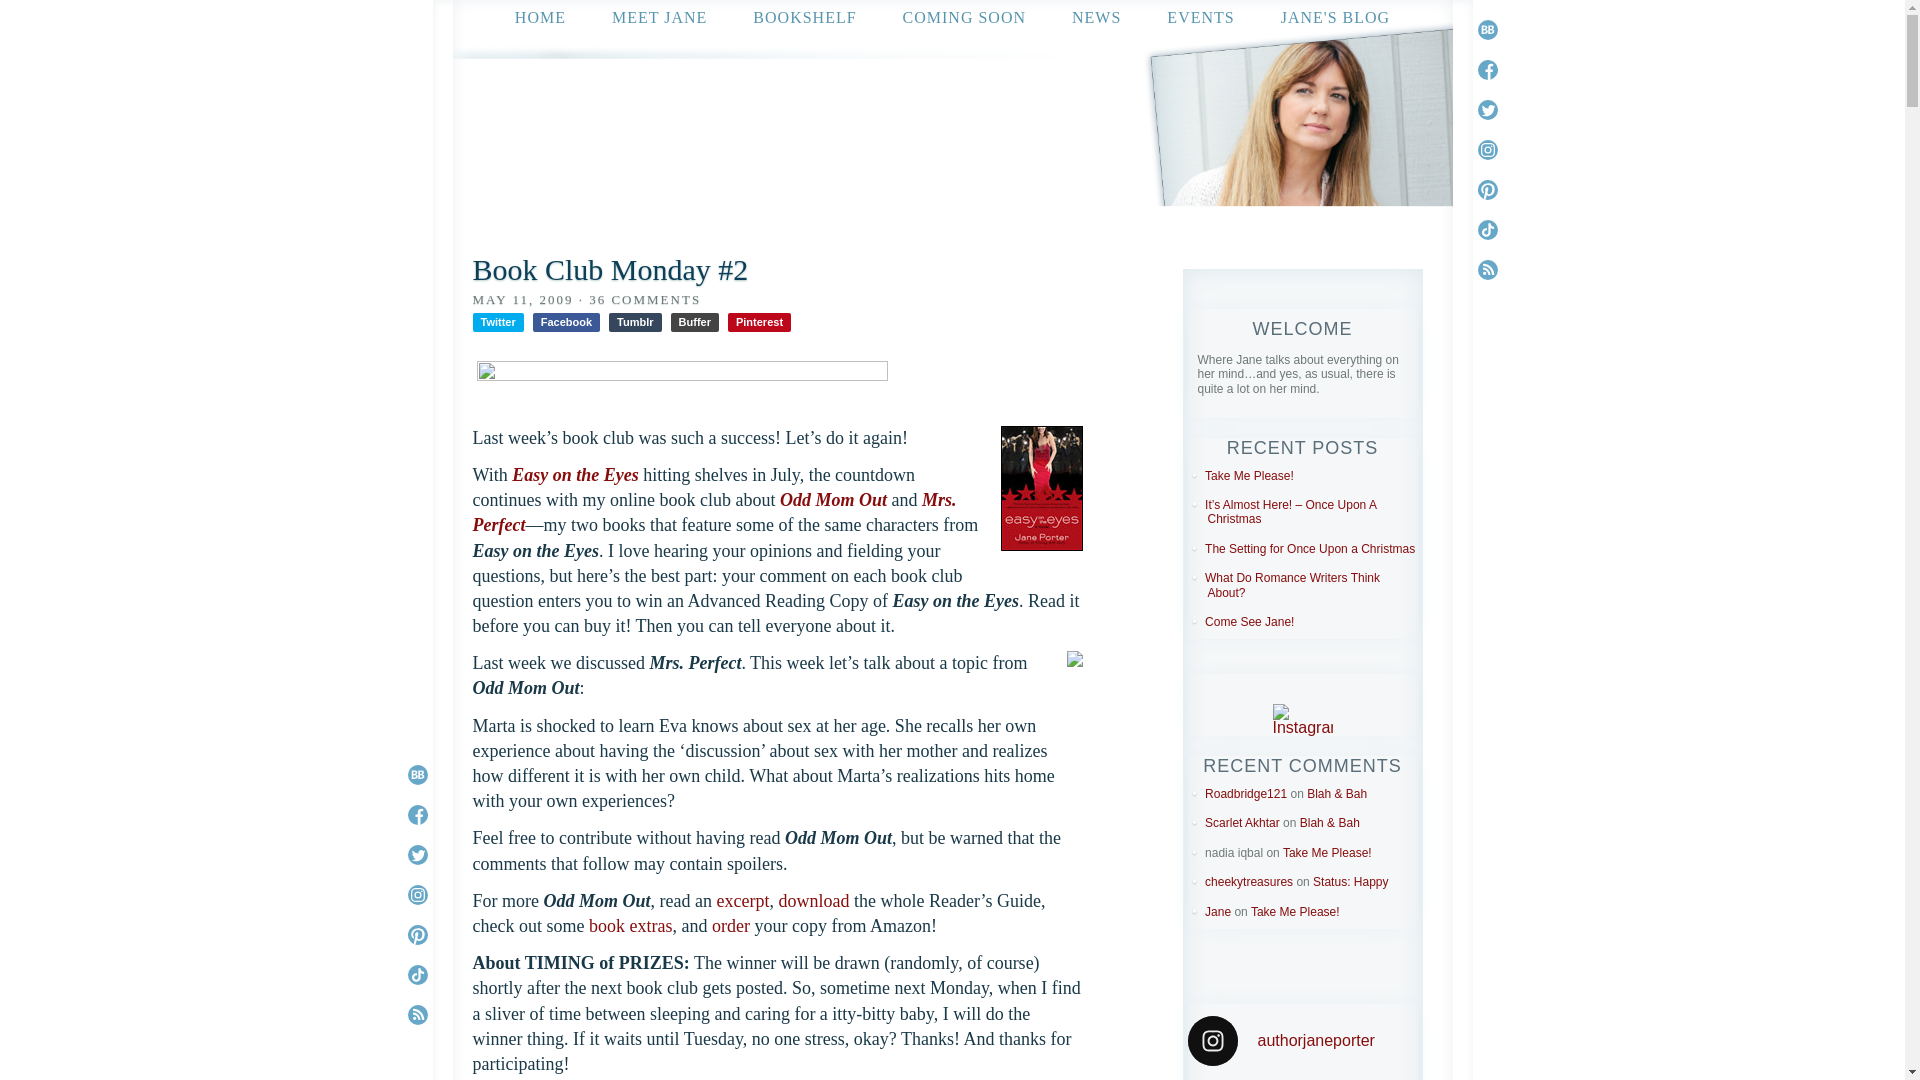 The height and width of the screenshot is (1080, 1920). I want to click on HOME, so click(540, 16).